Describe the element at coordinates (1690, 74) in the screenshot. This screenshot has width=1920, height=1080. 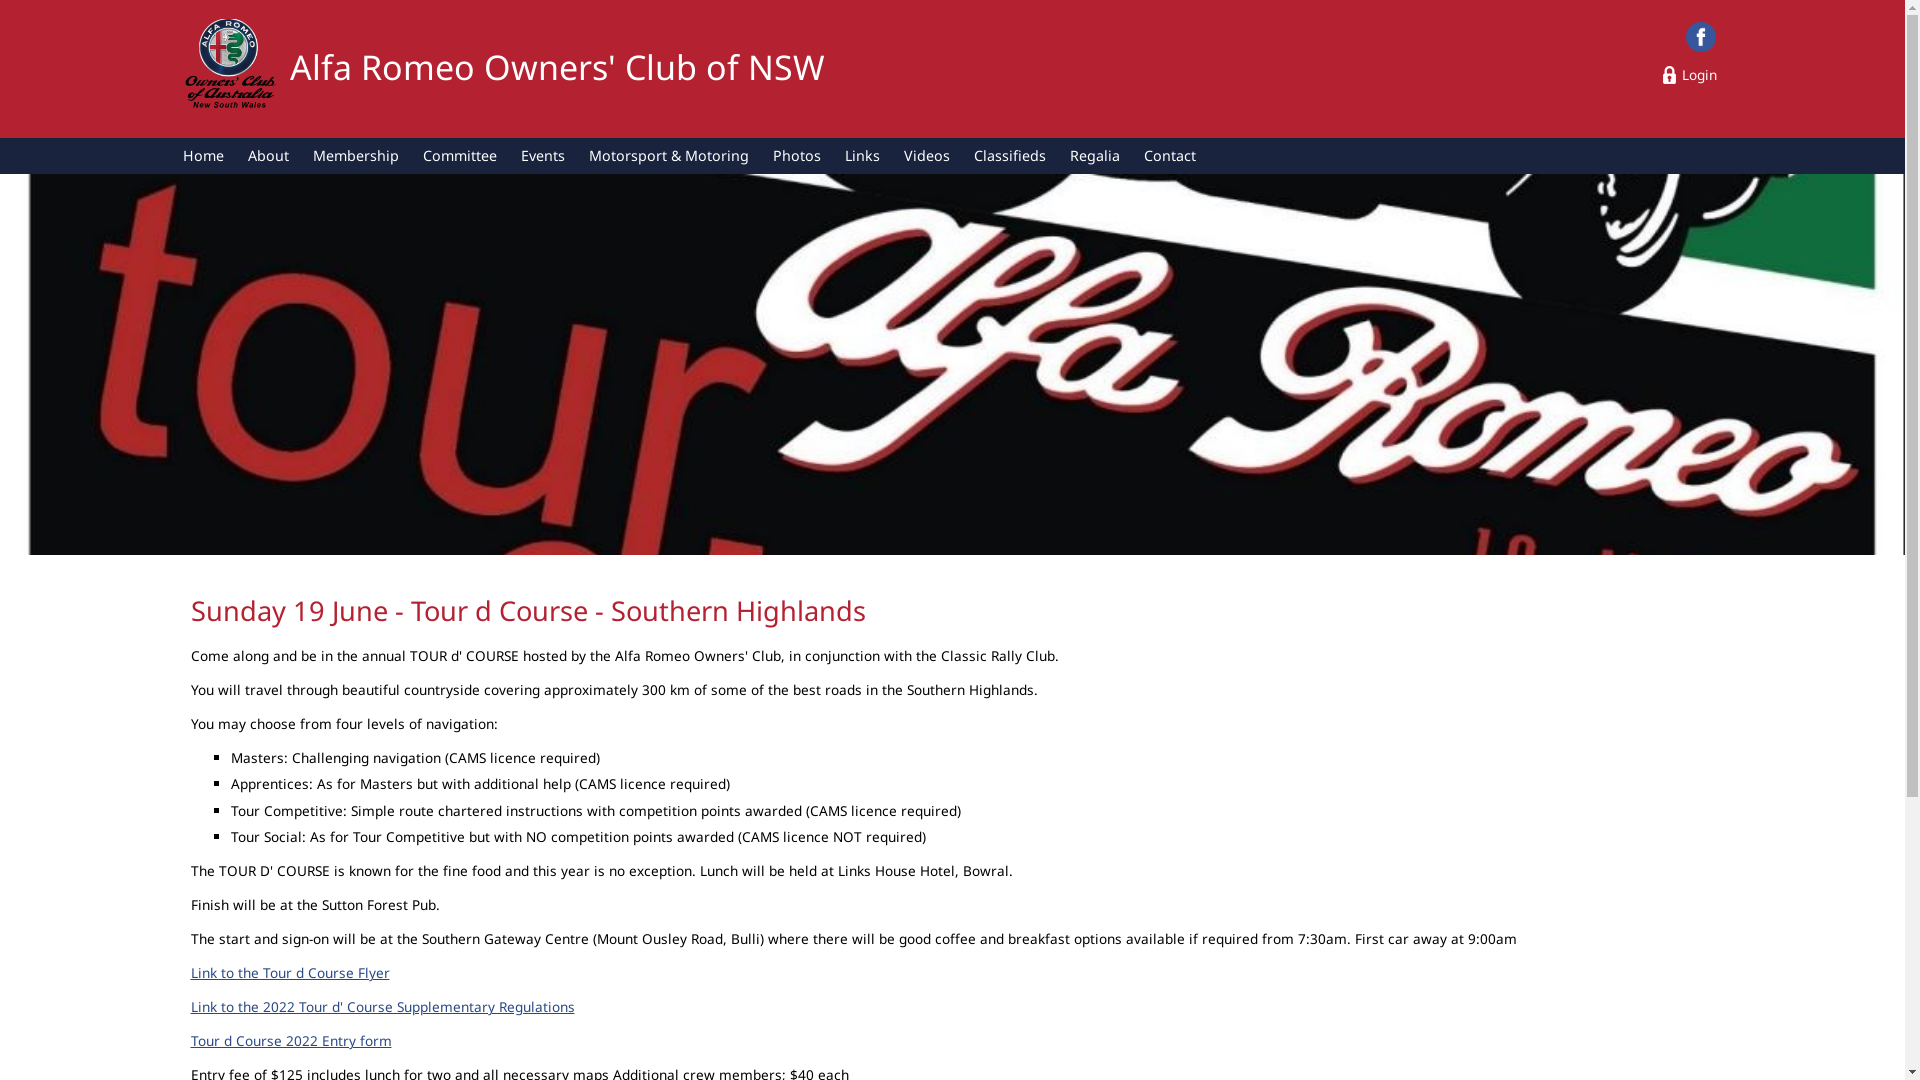
I see `Login` at that location.